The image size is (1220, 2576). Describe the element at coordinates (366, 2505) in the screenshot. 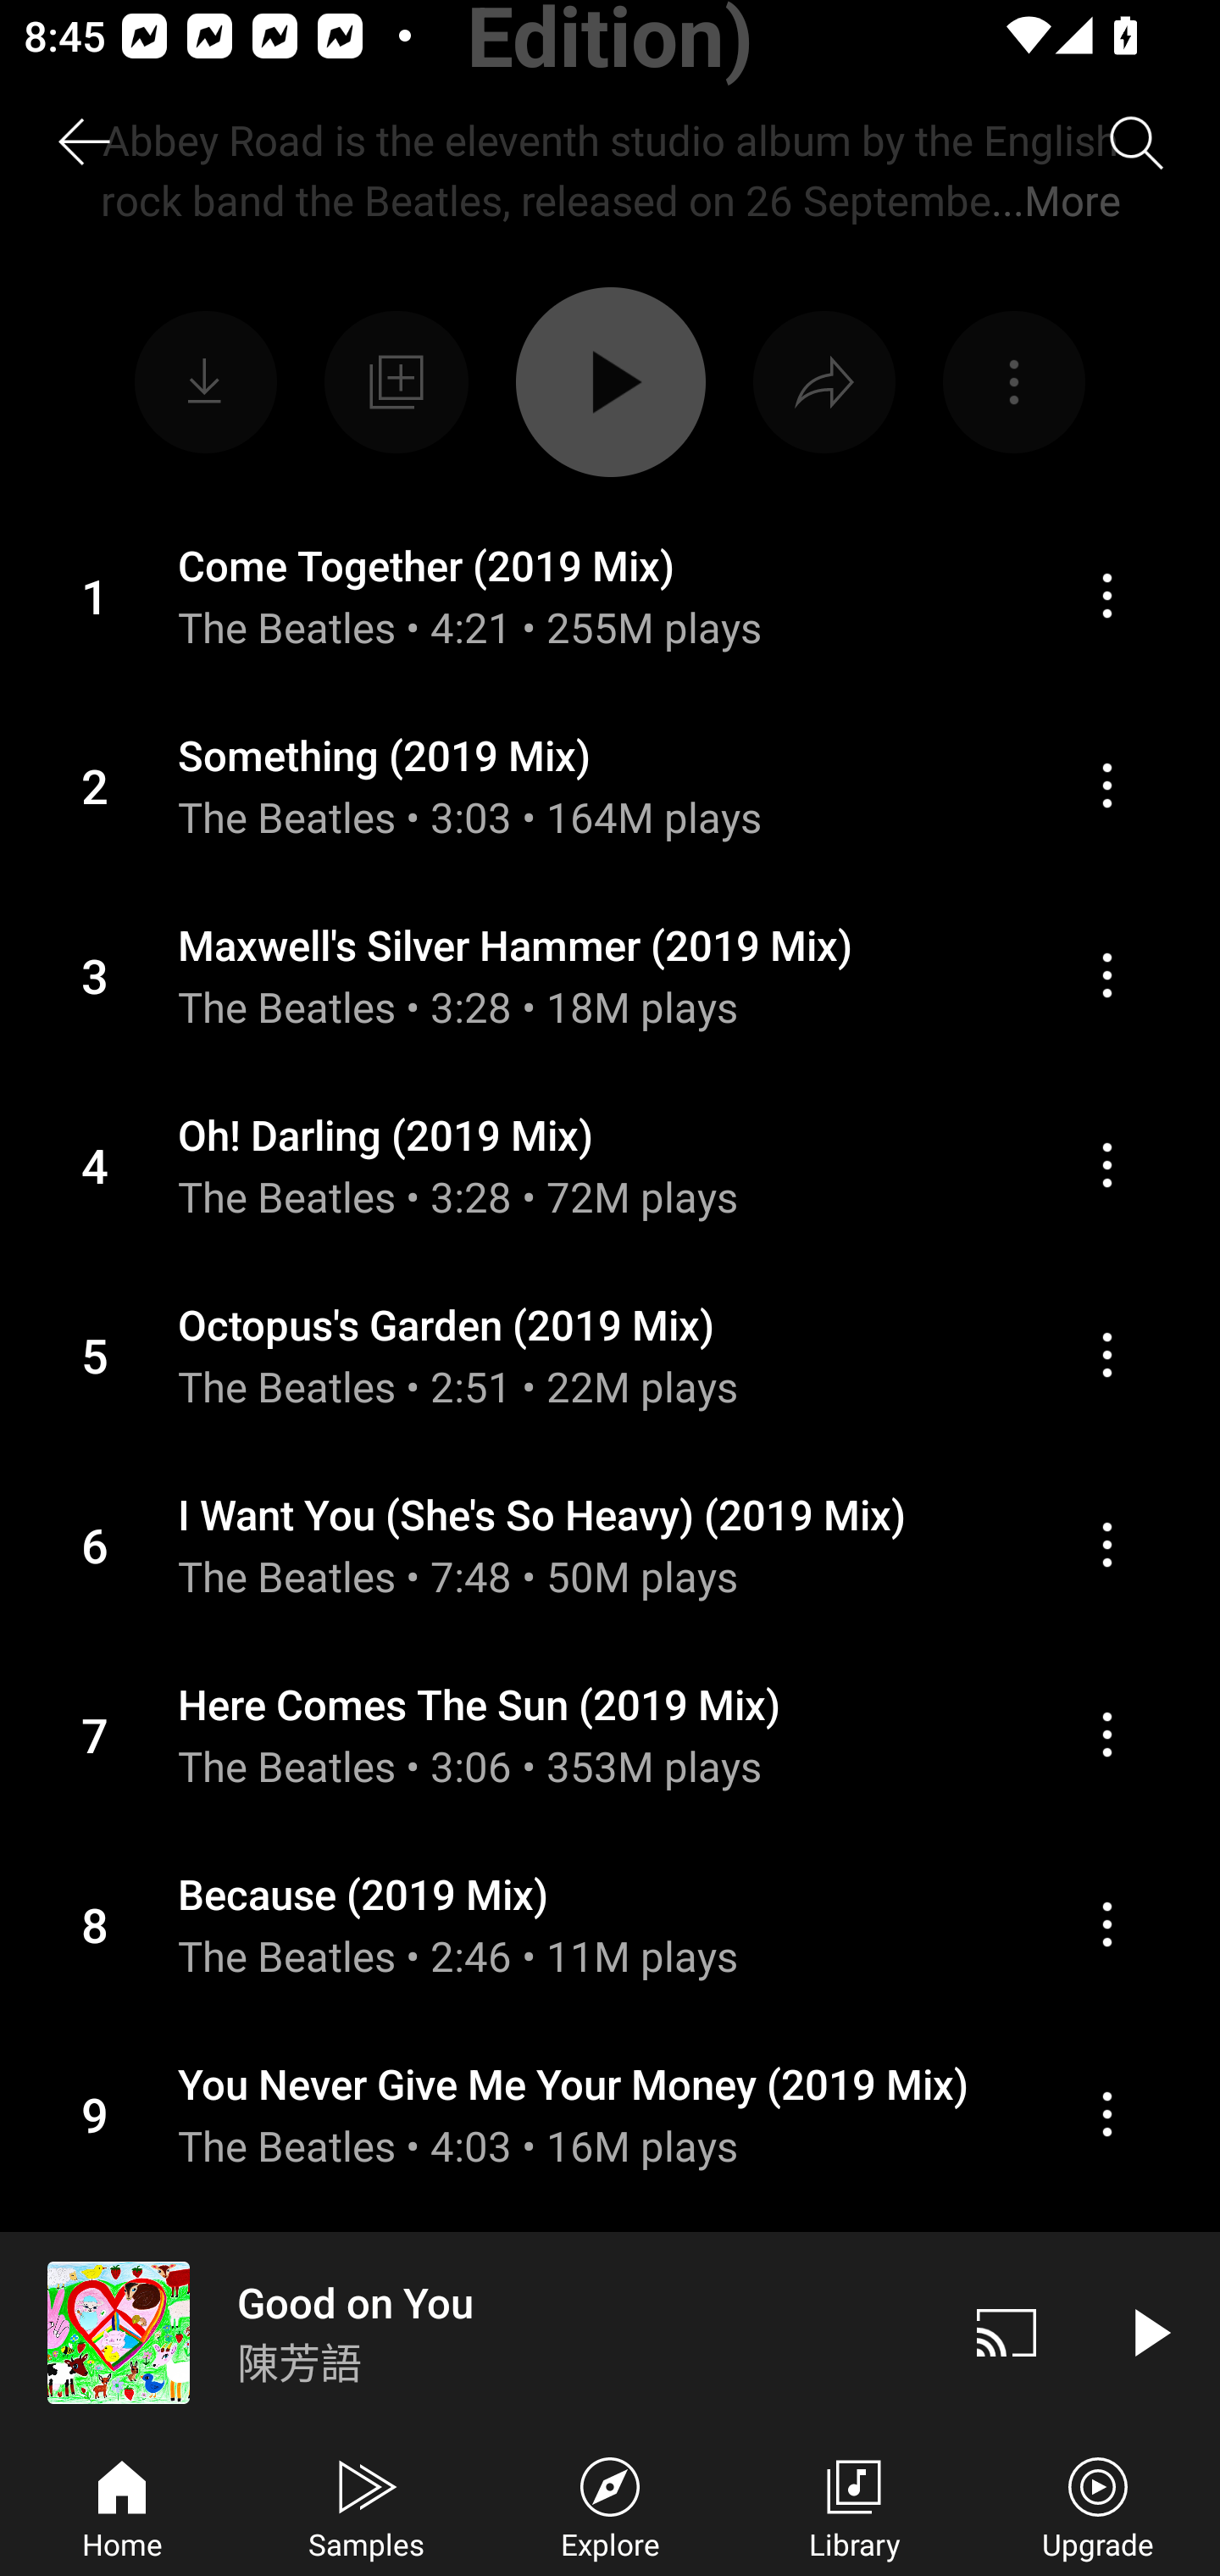

I see `Samples` at that location.